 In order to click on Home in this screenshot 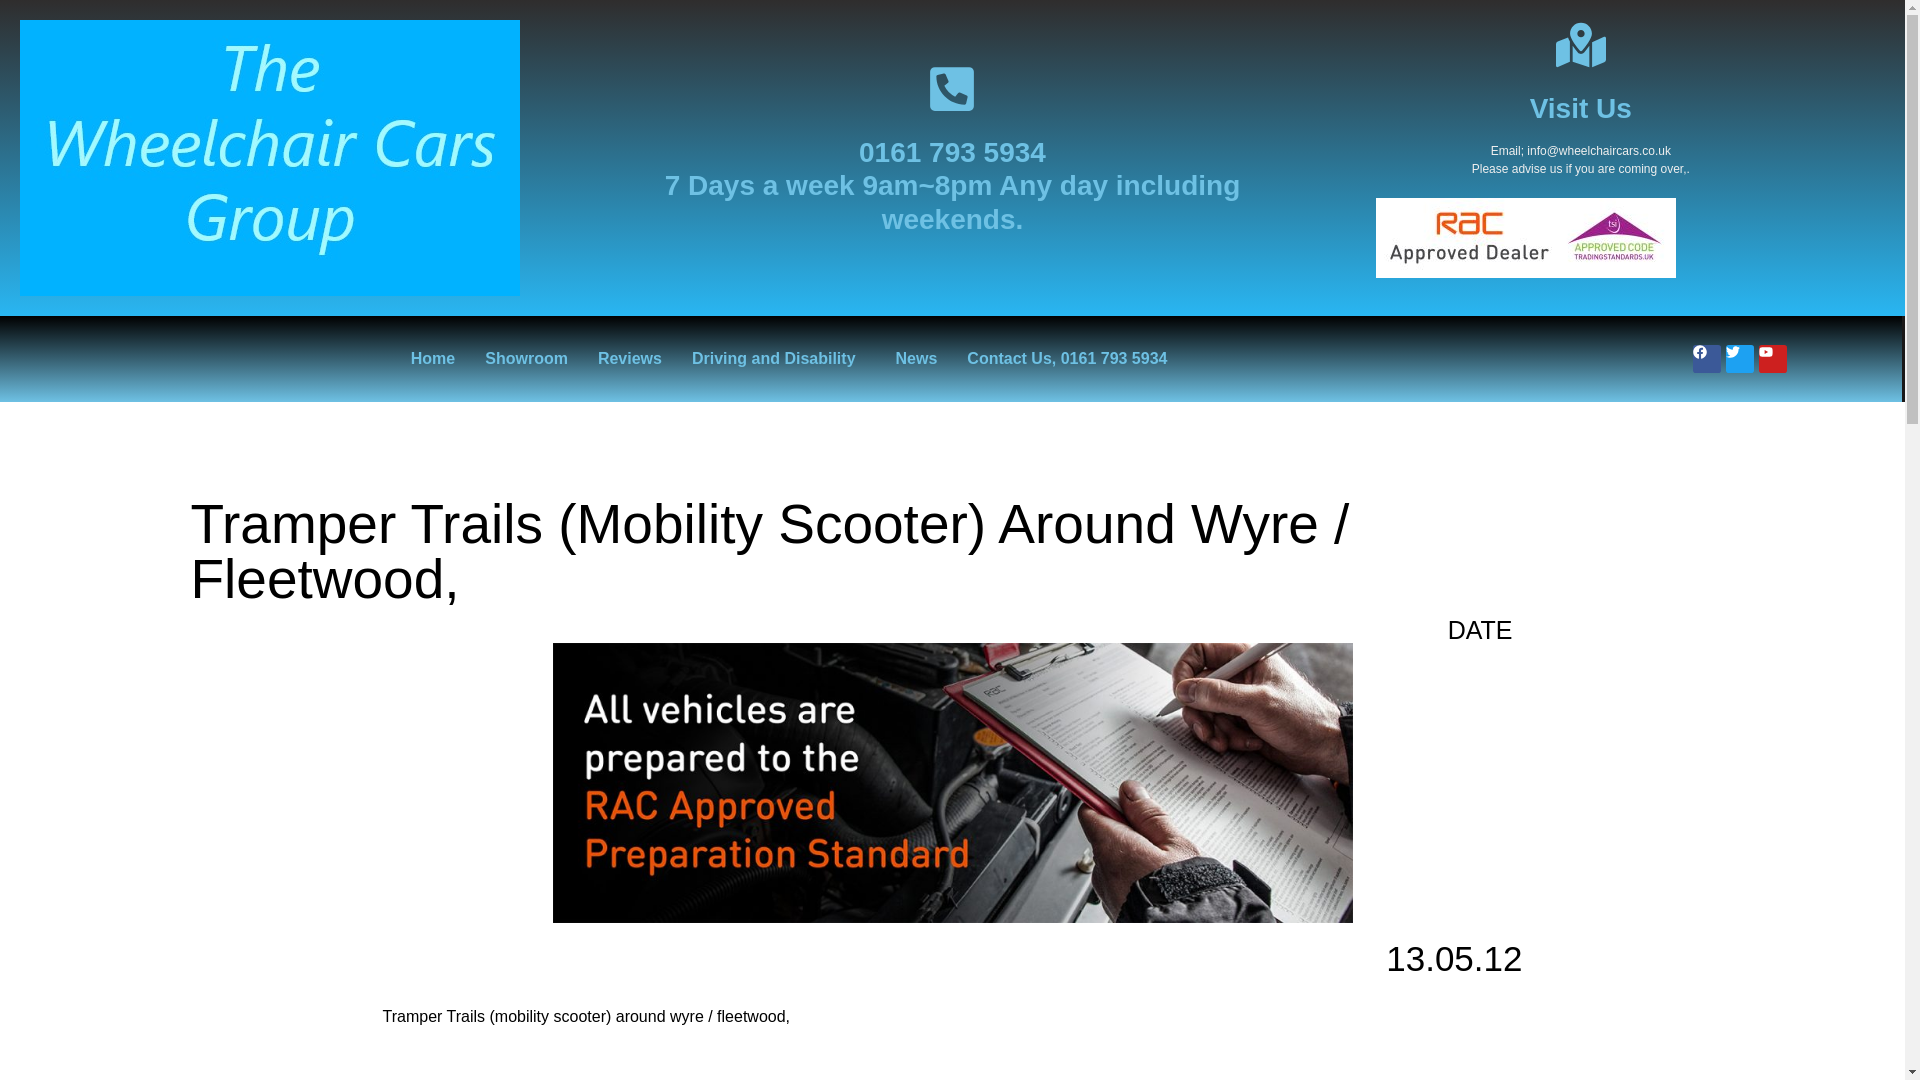, I will do `click(432, 358)`.